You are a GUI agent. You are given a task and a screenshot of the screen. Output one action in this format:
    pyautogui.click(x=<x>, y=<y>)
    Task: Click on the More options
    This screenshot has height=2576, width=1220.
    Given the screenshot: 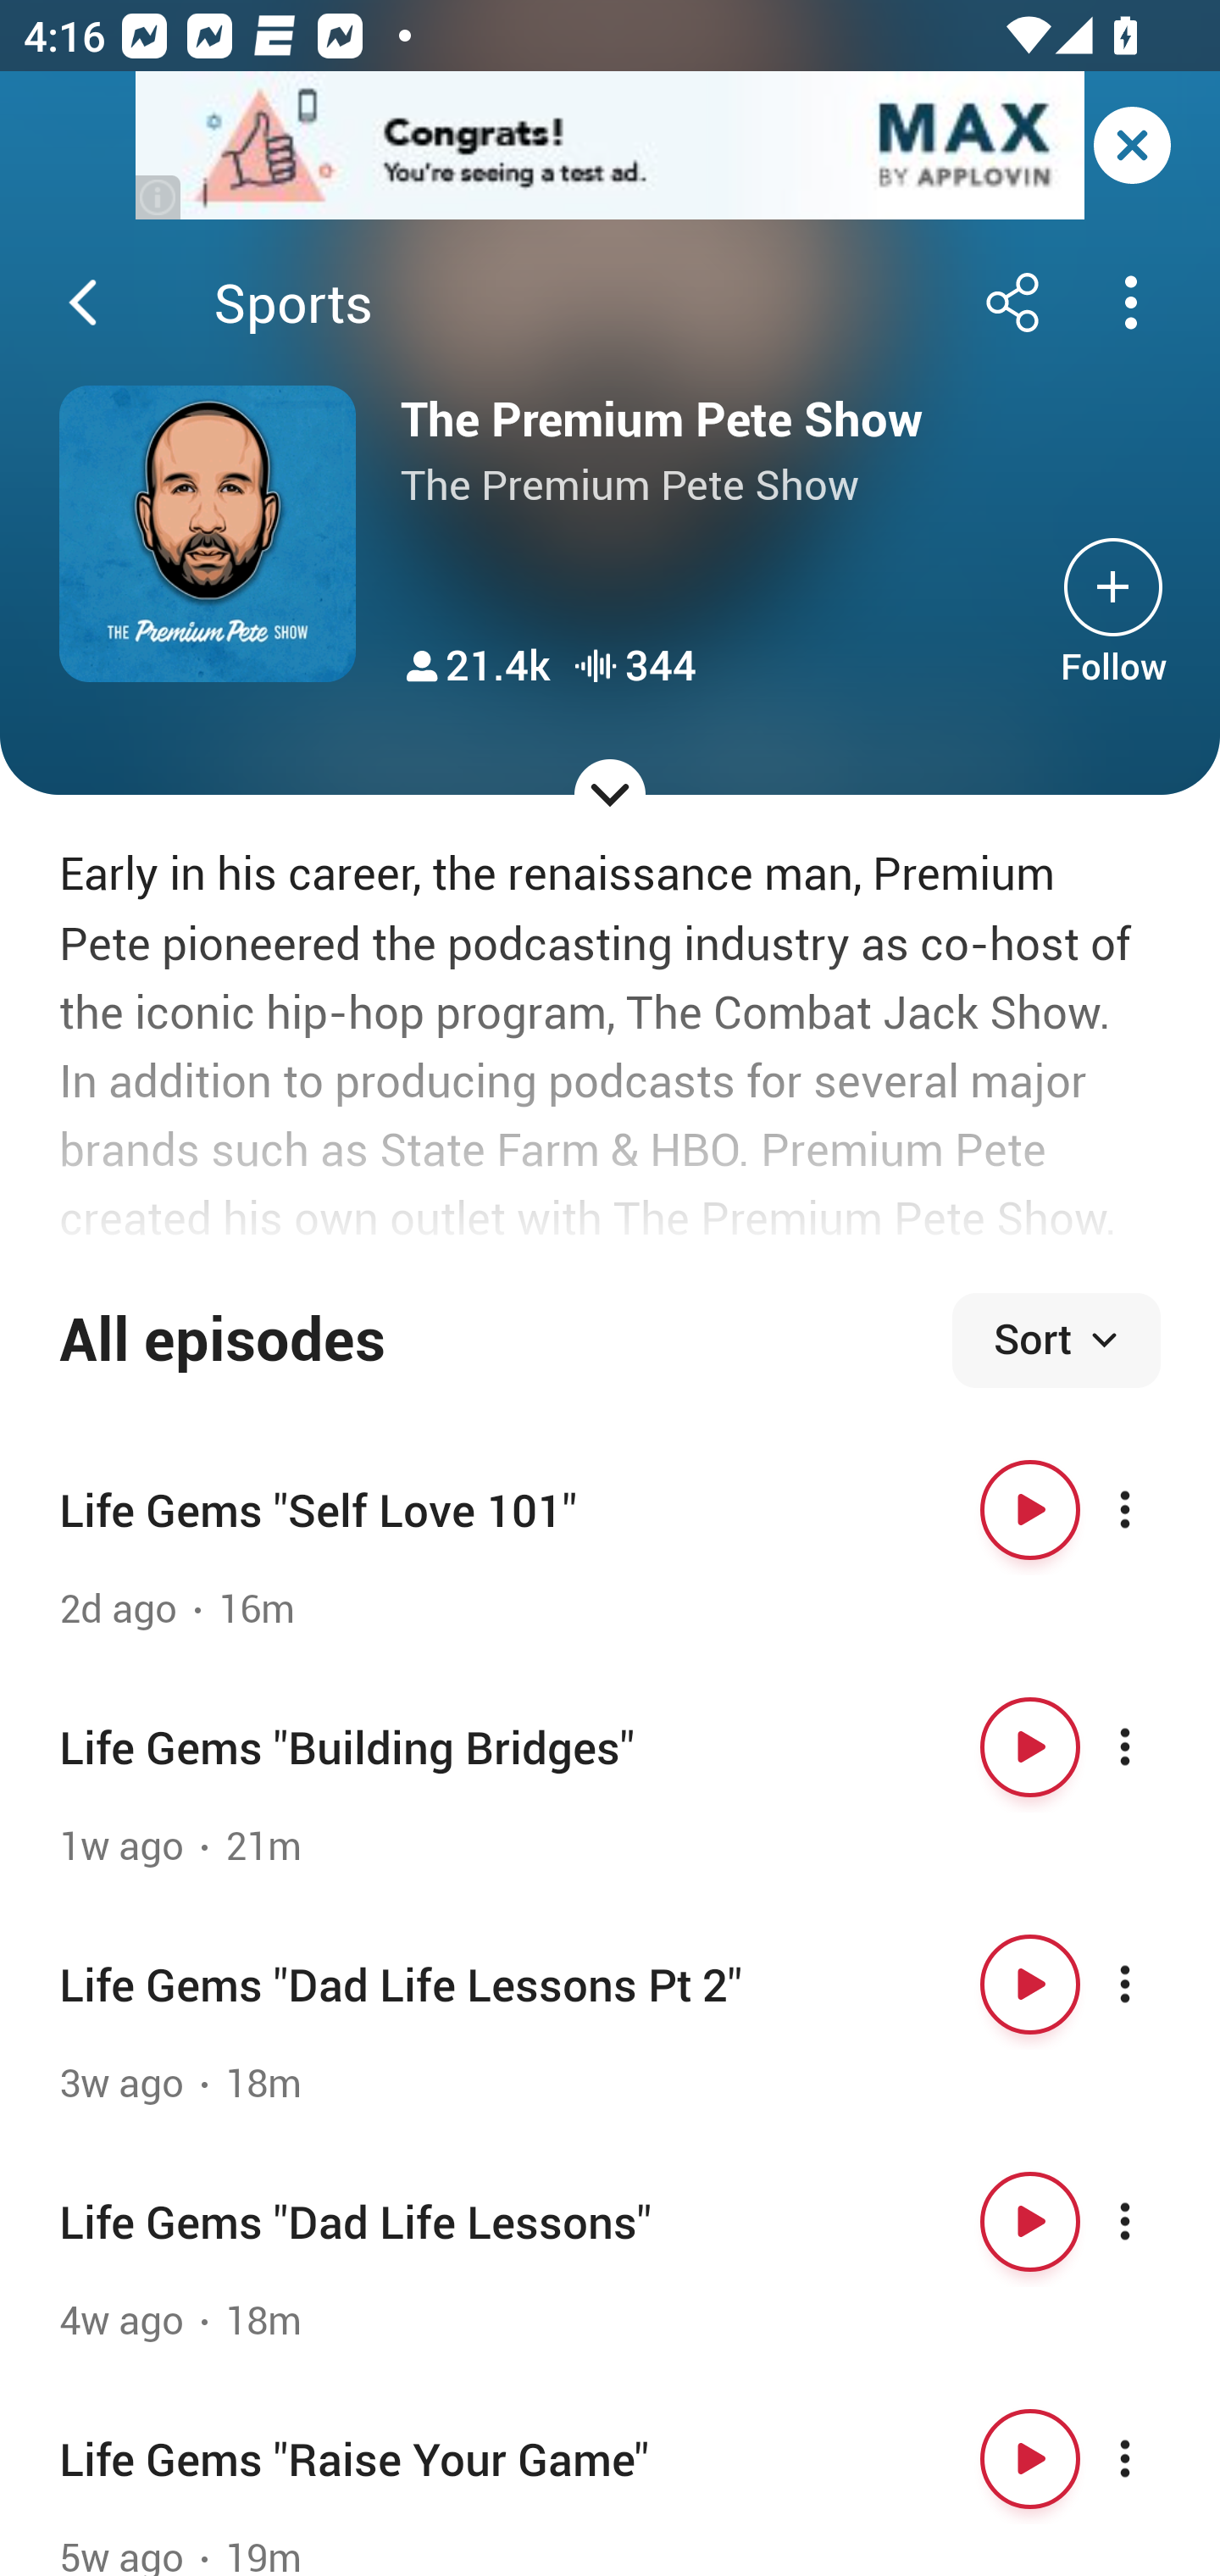 What is the action you would take?
    pyautogui.click(x=1154, y=1747)
    